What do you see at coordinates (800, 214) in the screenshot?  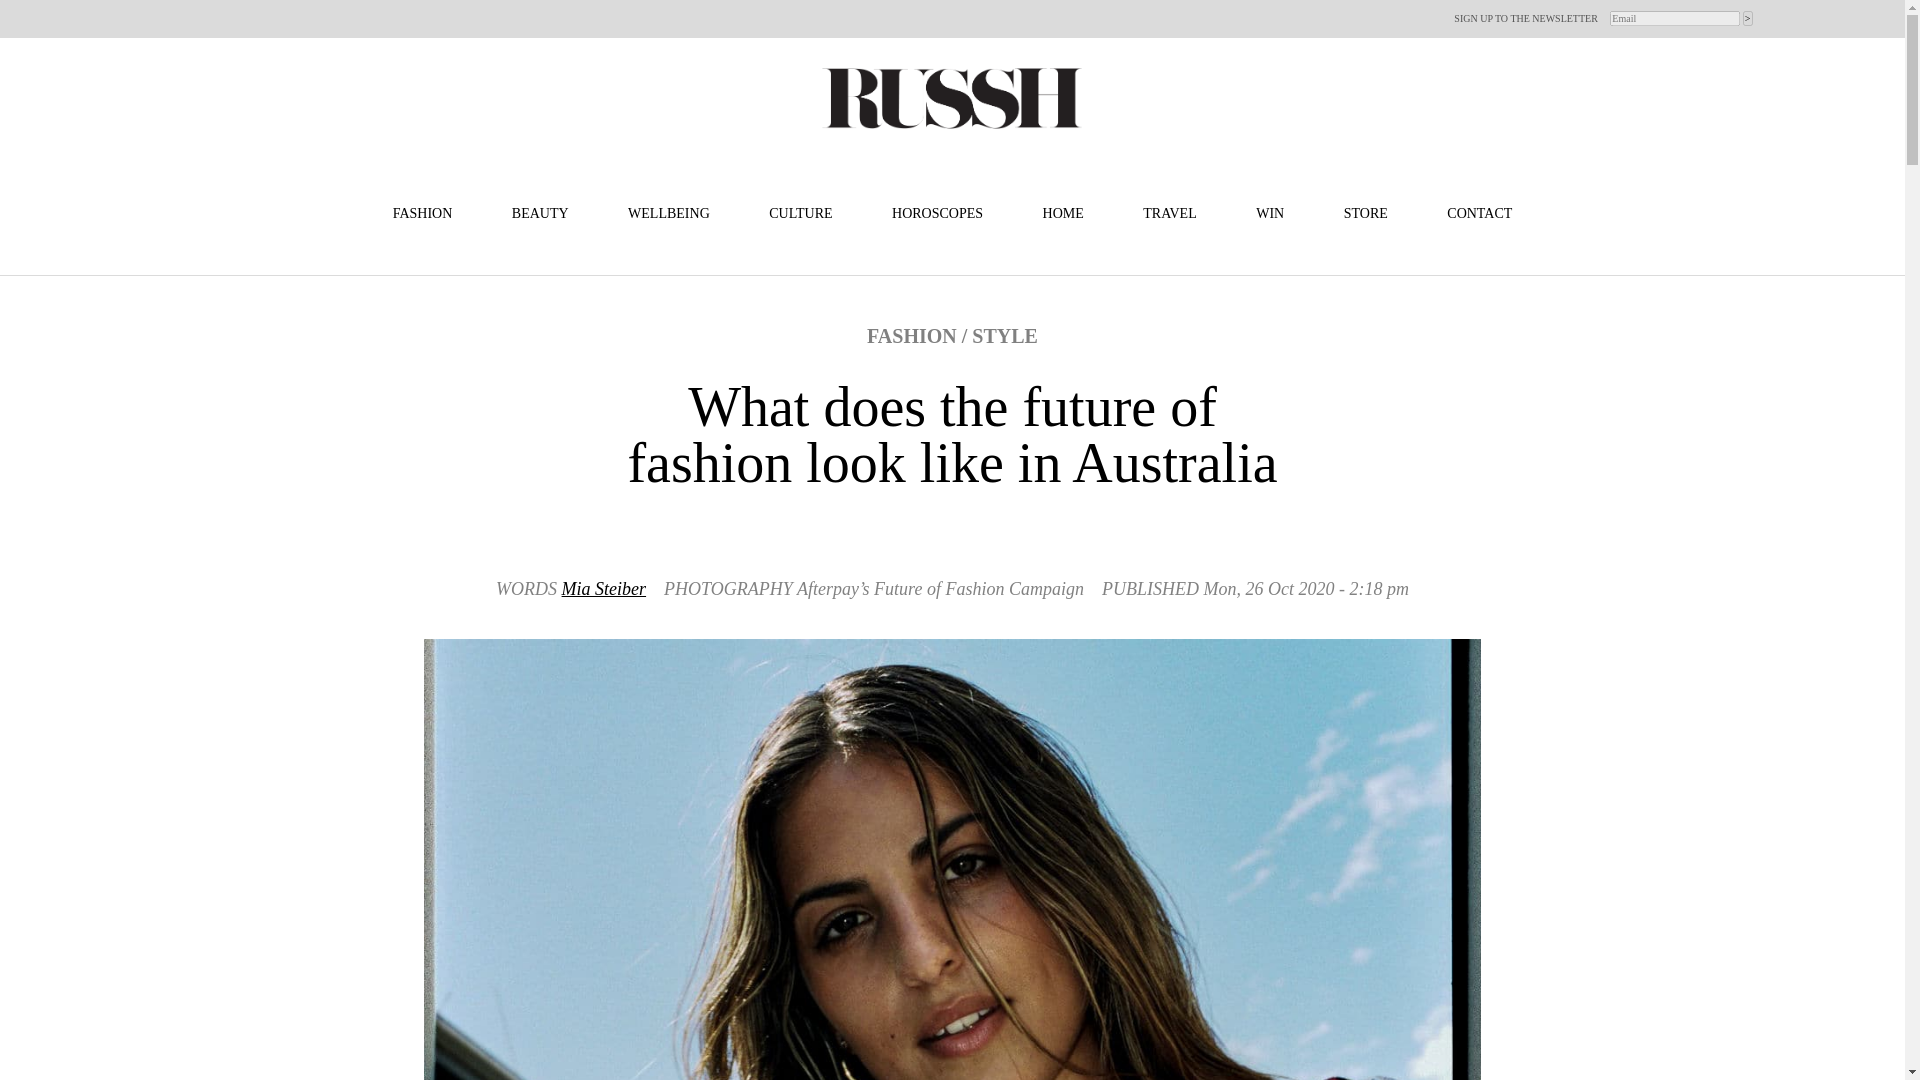 I see `CULTURE` at bounding box center [800, 214].